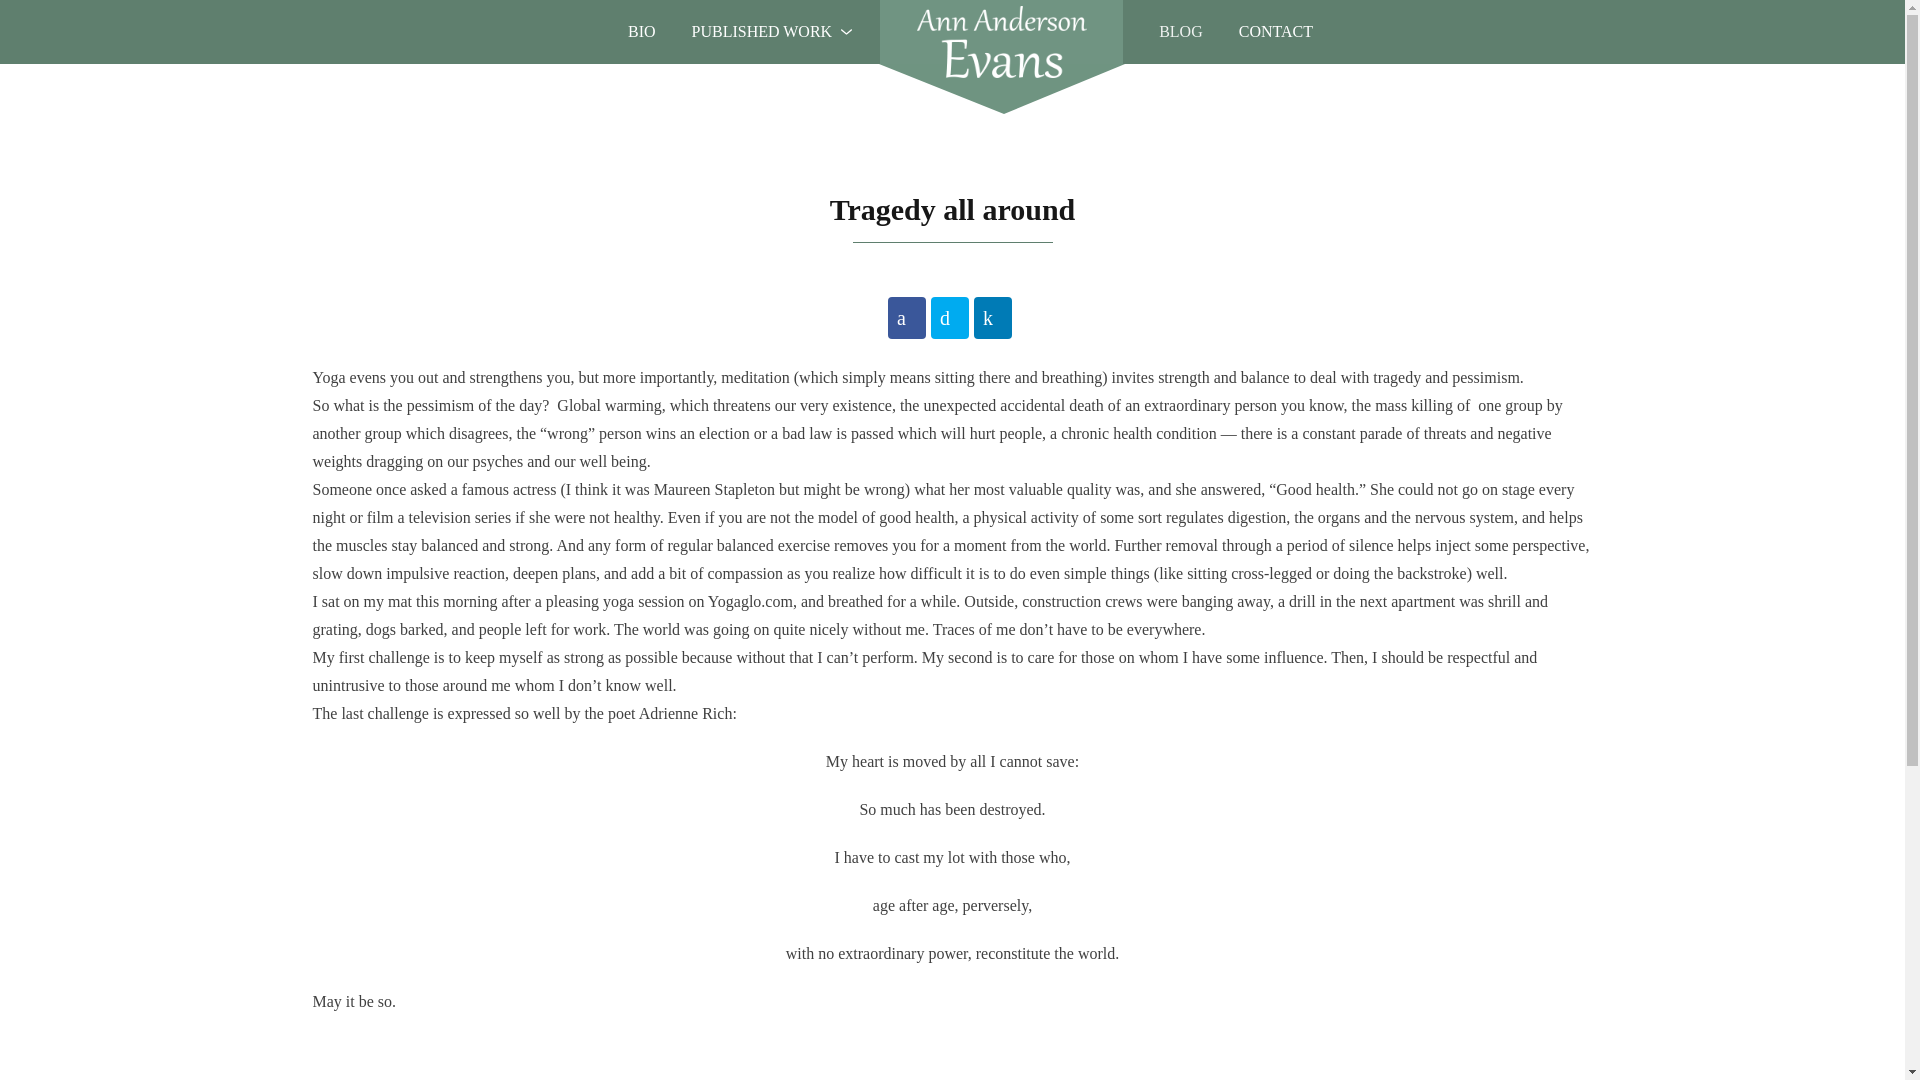 This screenshot has width=1920, height=1080. Describe the element at coordinates (1276, 30) in the screenshot. I see `PUBLISHED WORK` at that location.